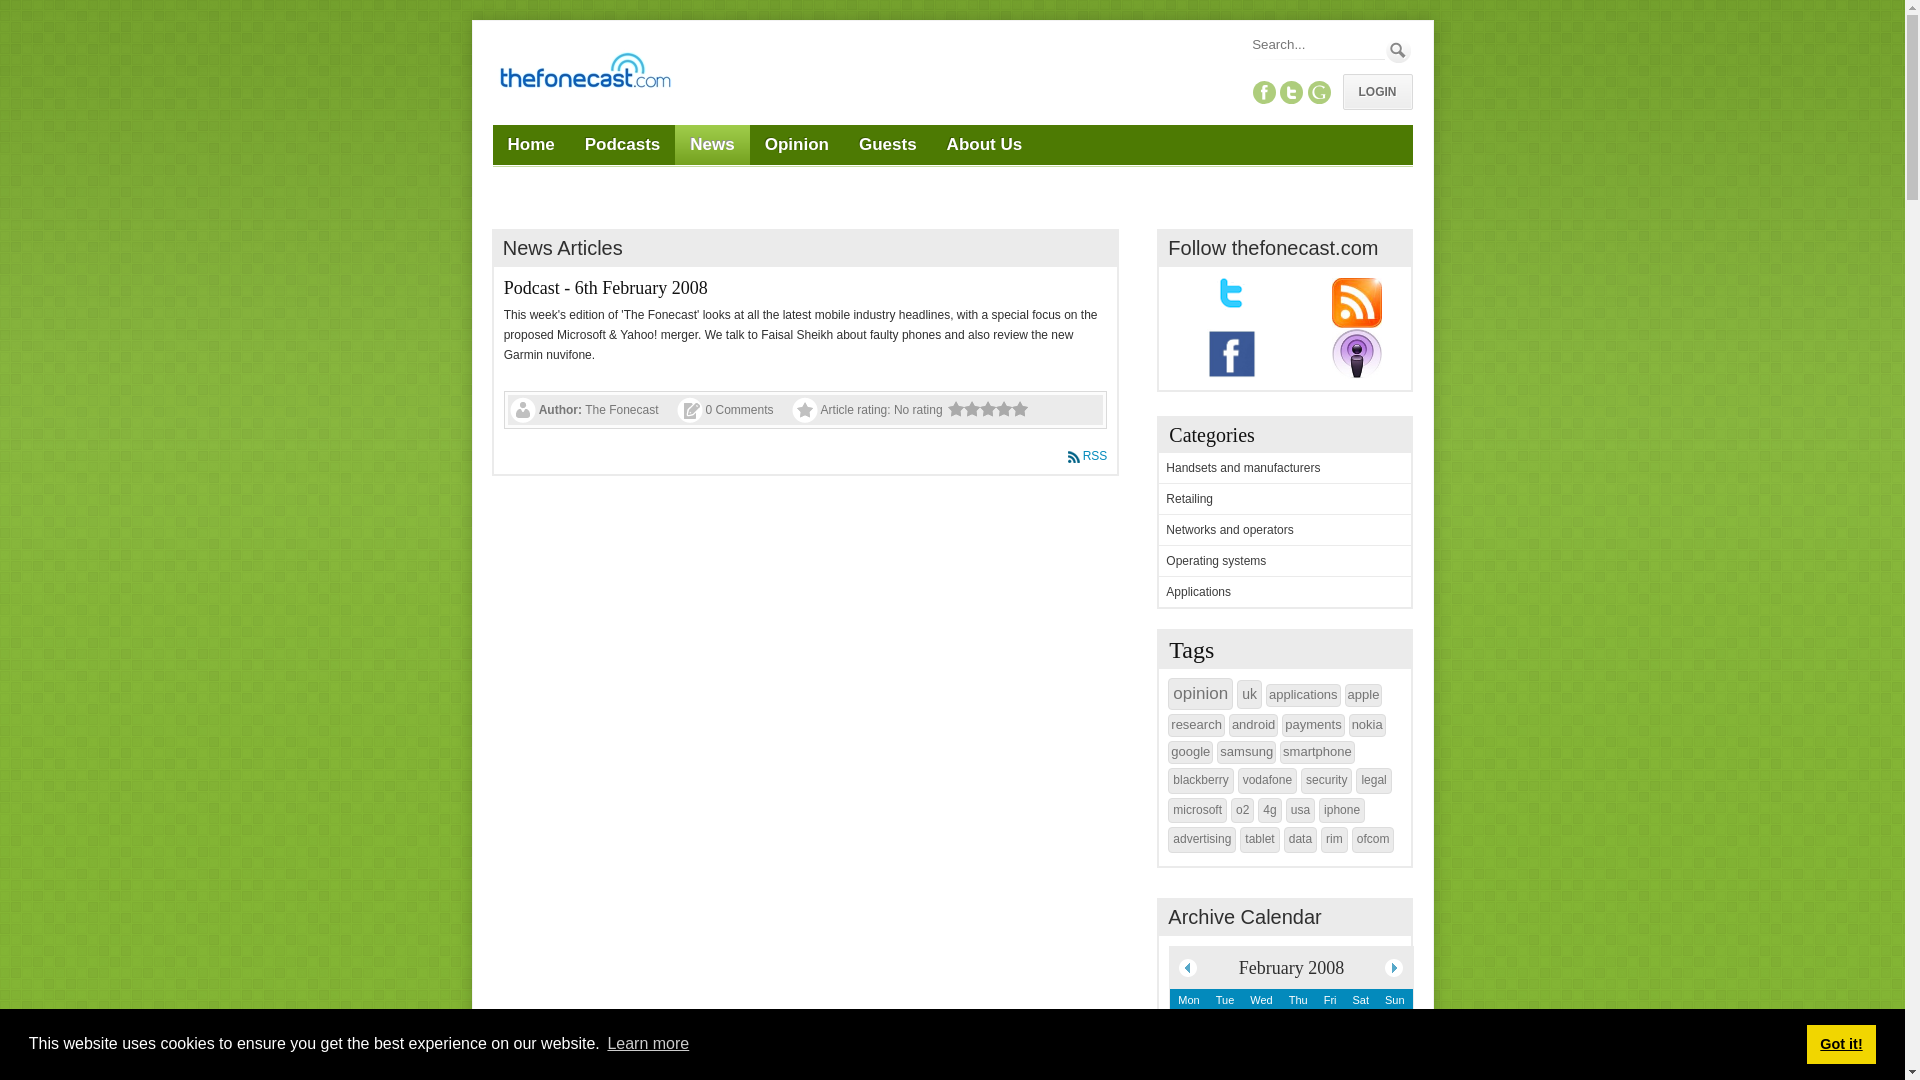 Image resolution: width=1920 pixels, height=1080 pixels. Describe the element at coordinates (583, 74) in the screenshot. I see `TheFonecast.com` at that location.